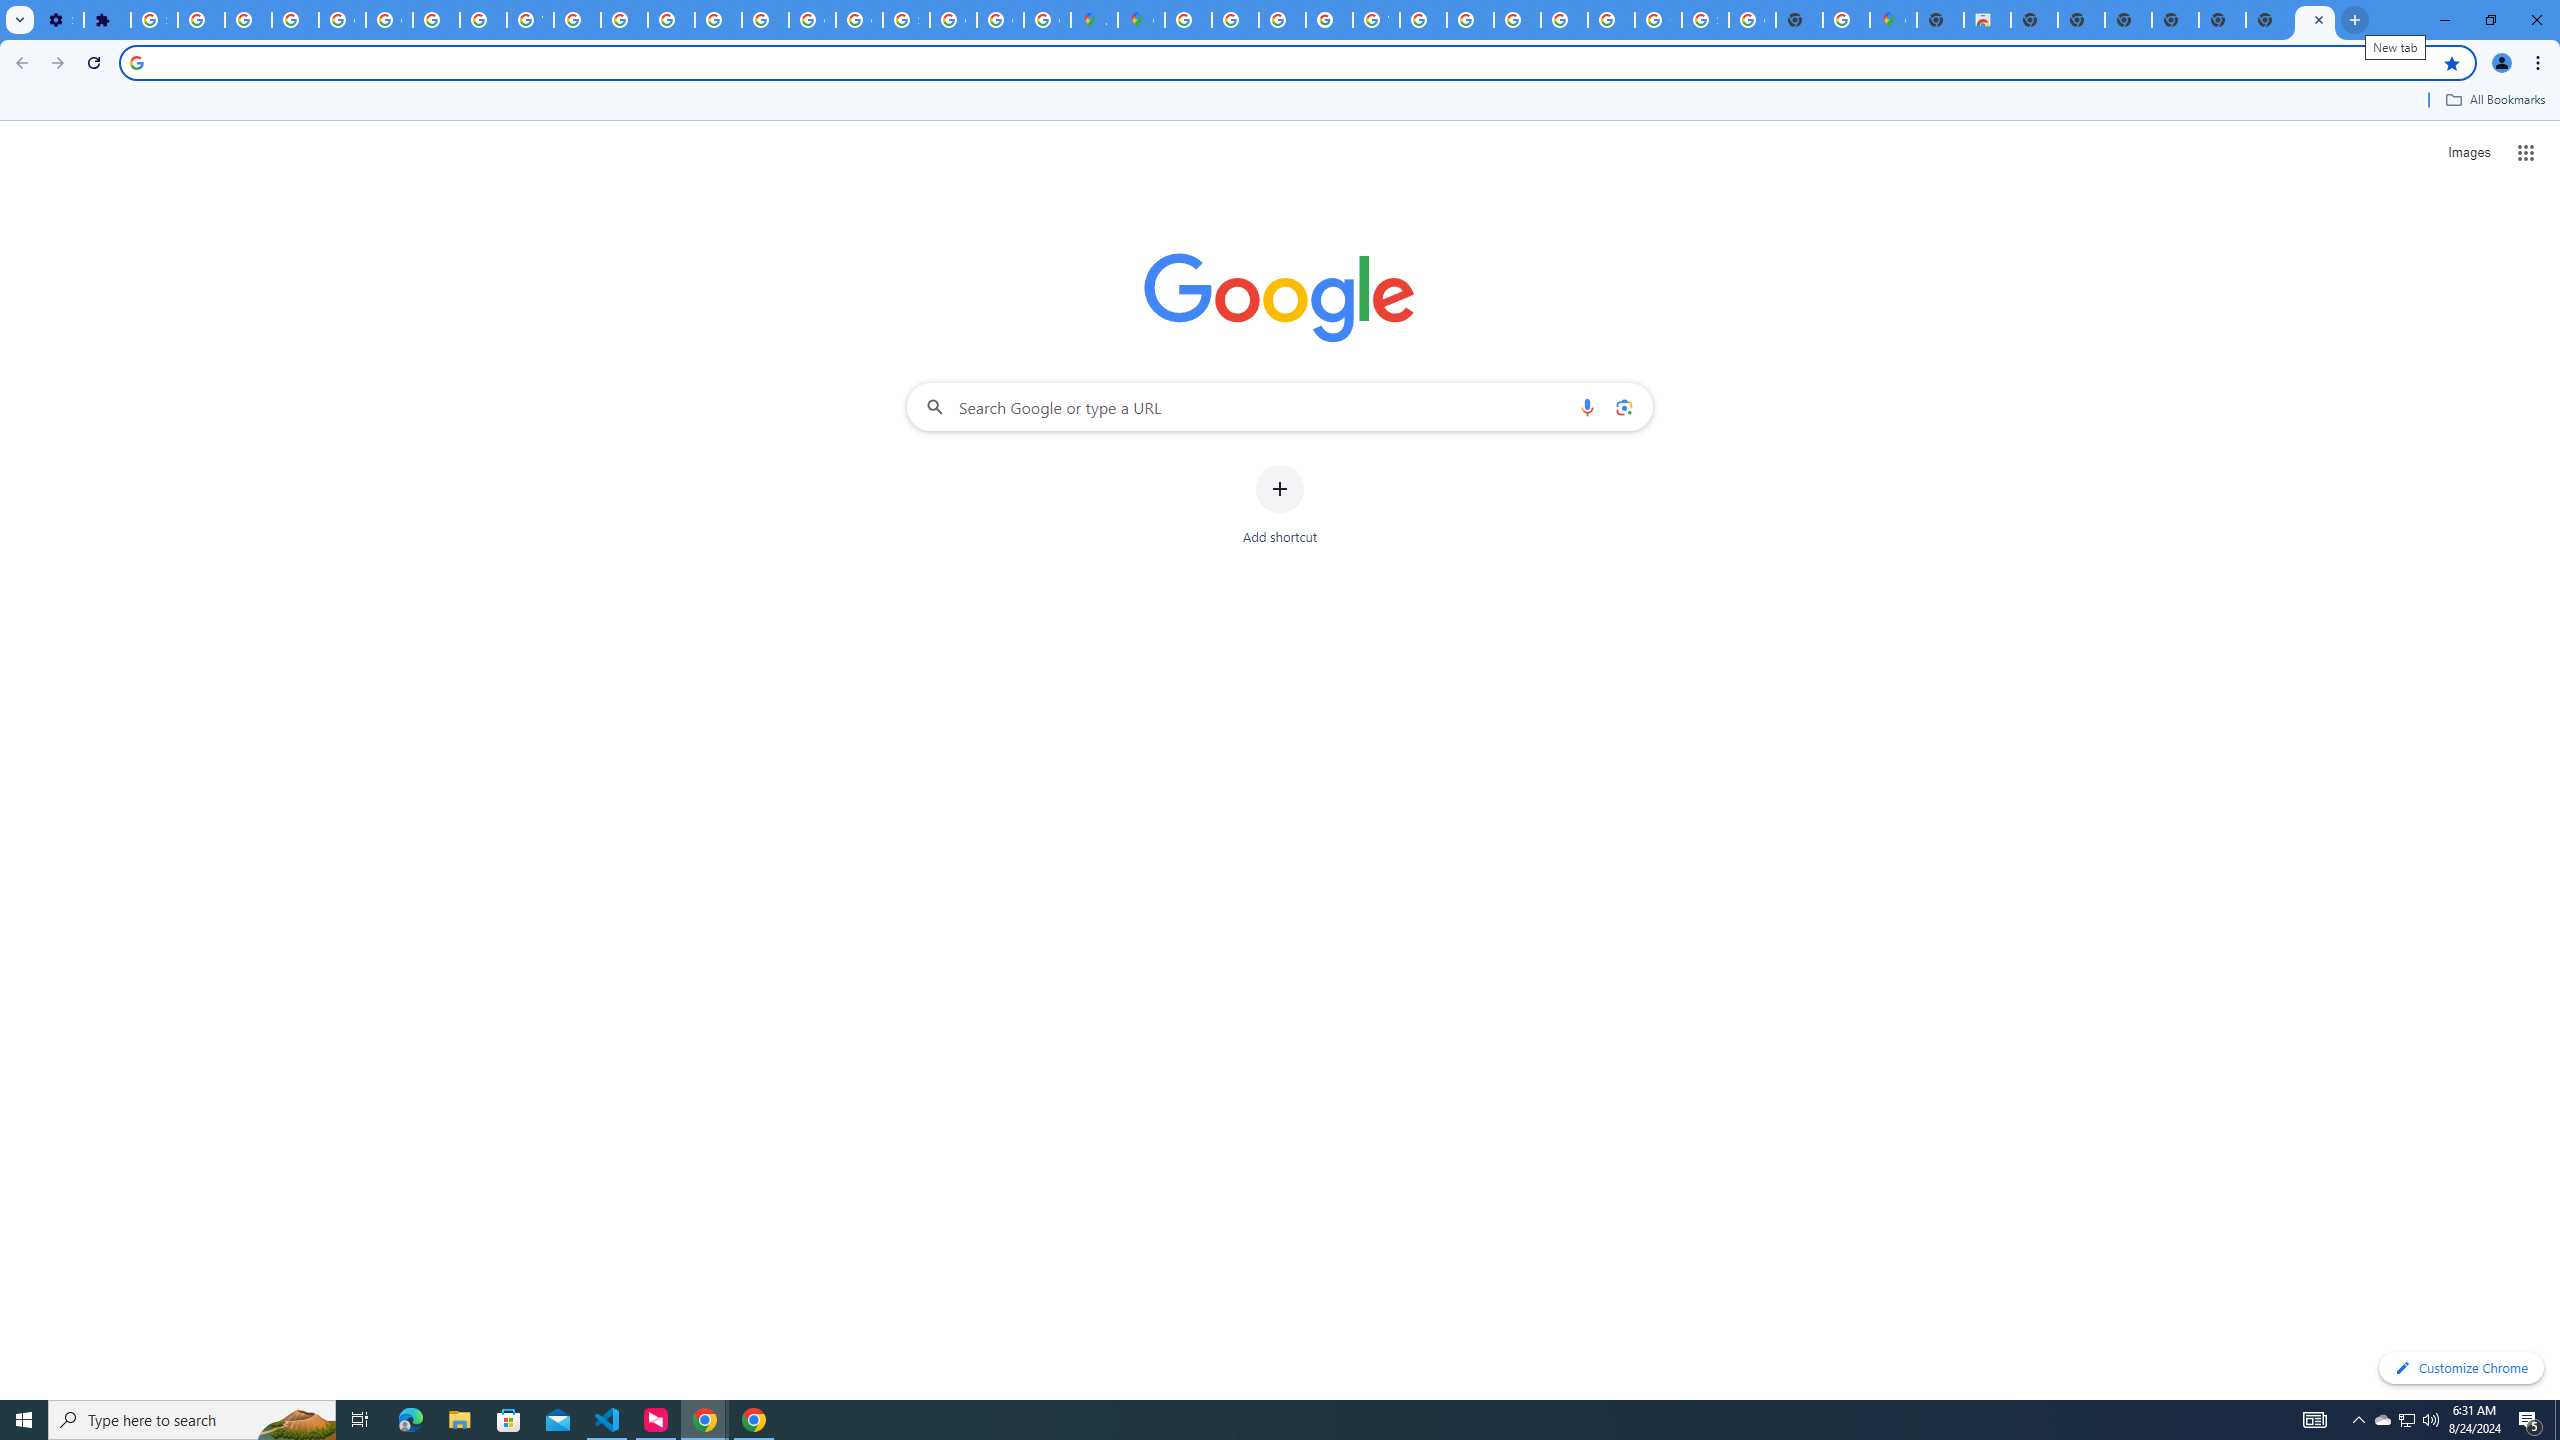 This screenshot has width=2560, height=1440. I want to click on Learn how to find your photos - Google Photos Help, so click(248, 20).